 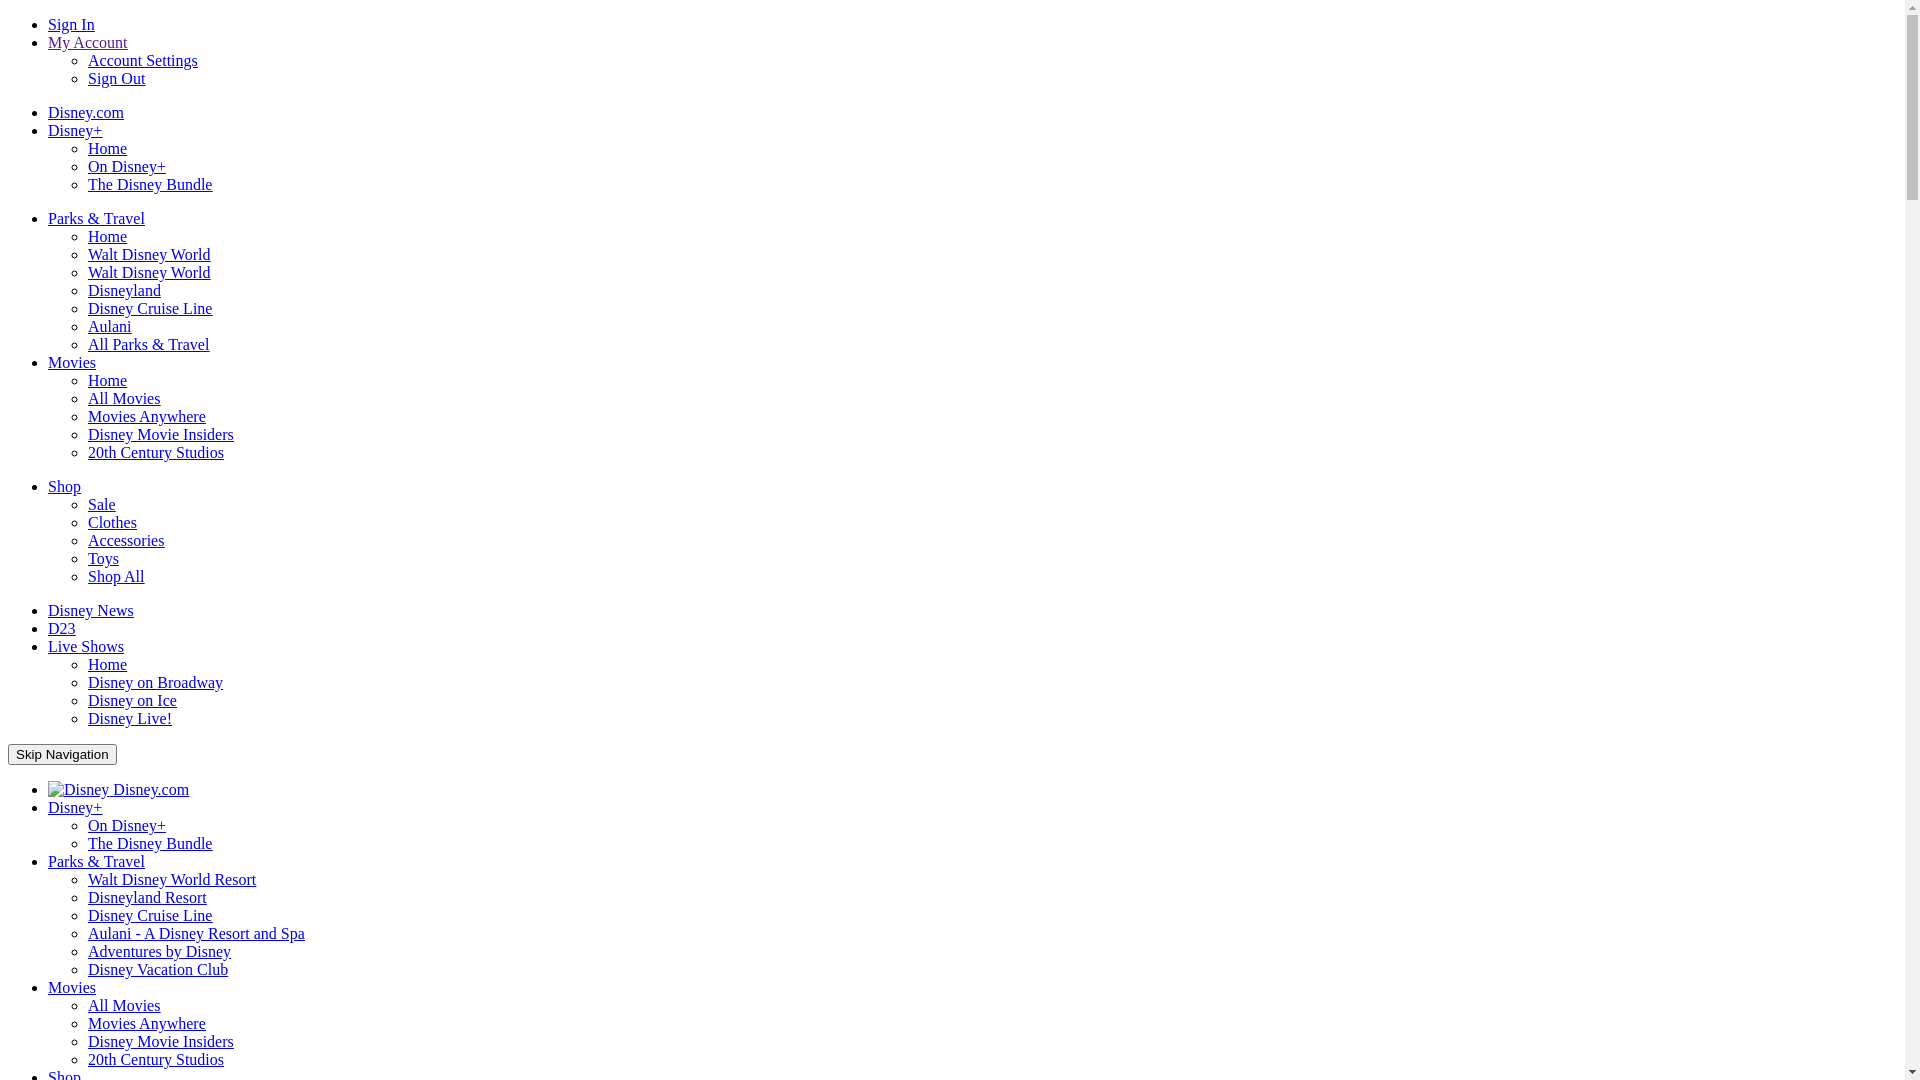 What do you see at coordinates (108, 380) in the screenshot?
I see `Home` at bounding box center [108, 380].